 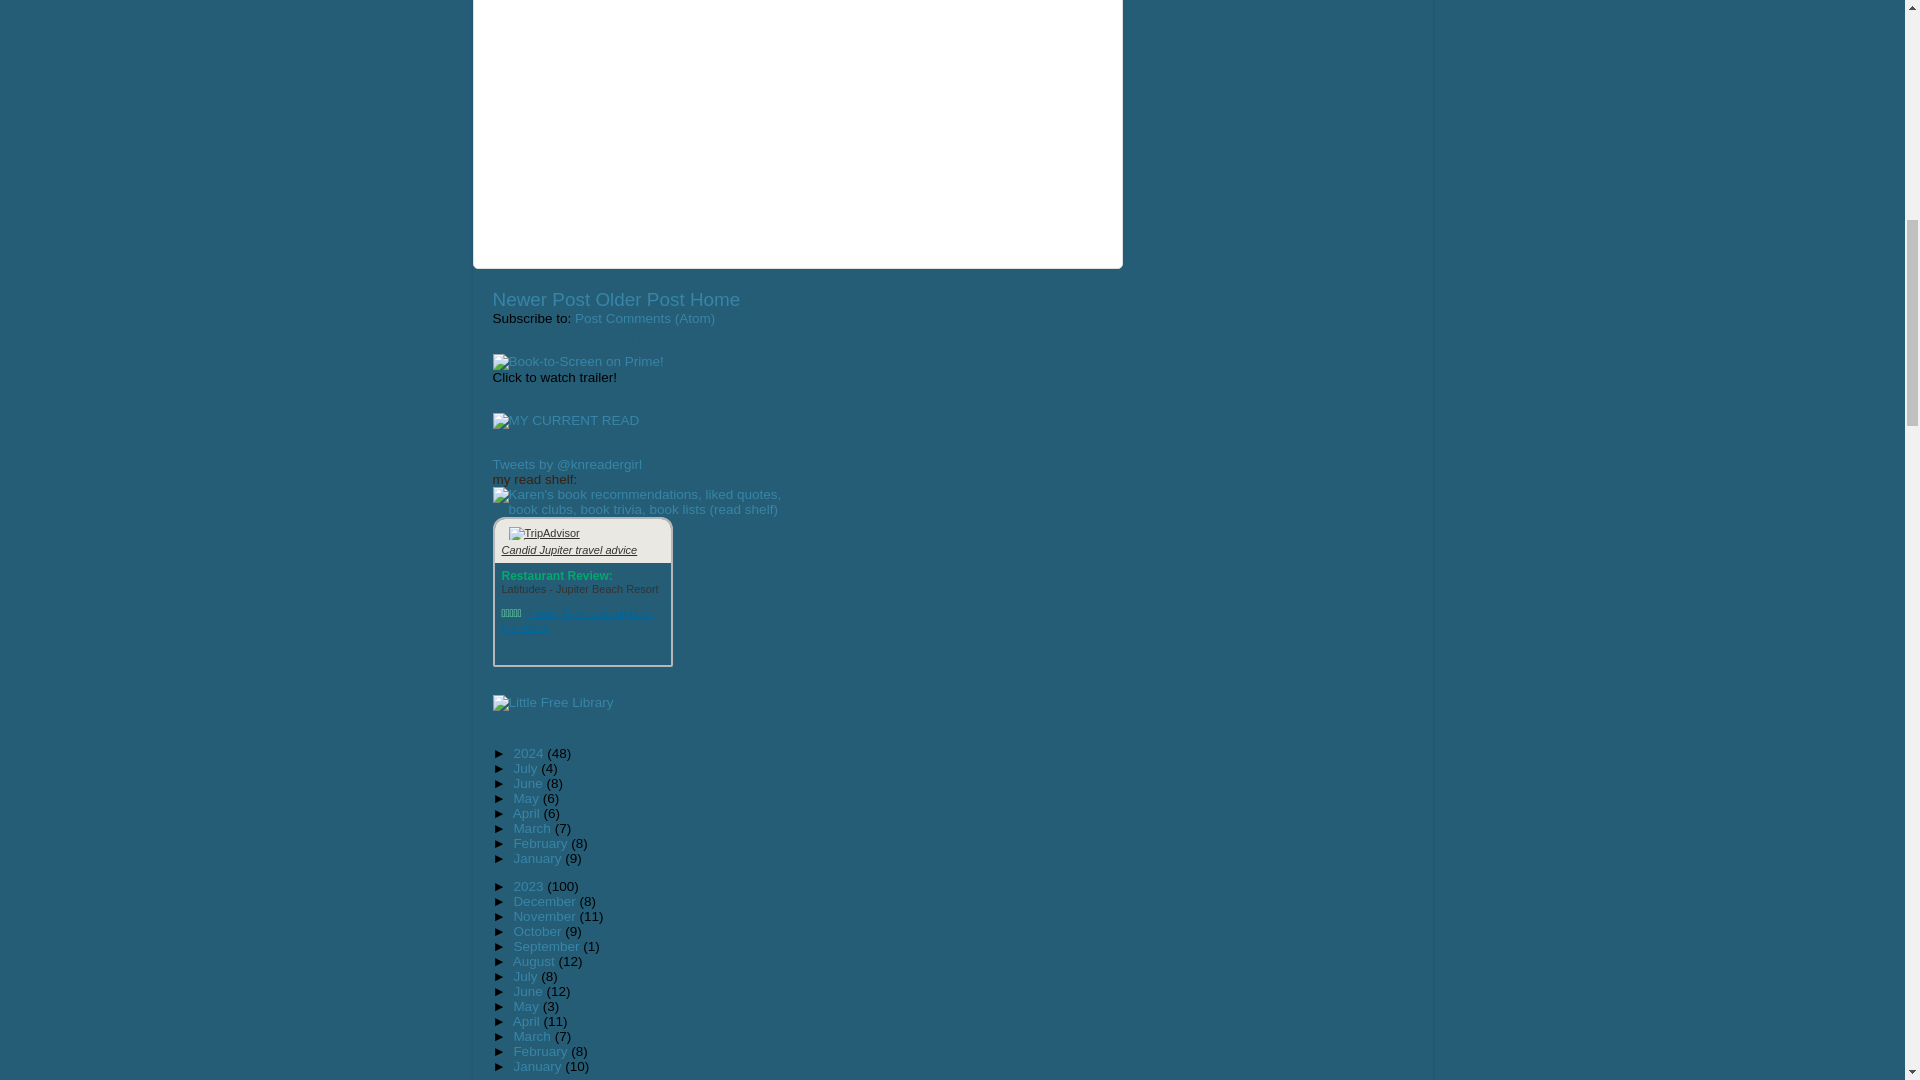 What do you see at coordinates (528, 783) in the screenshot?
I see `June` at bounding box center [528, 783].